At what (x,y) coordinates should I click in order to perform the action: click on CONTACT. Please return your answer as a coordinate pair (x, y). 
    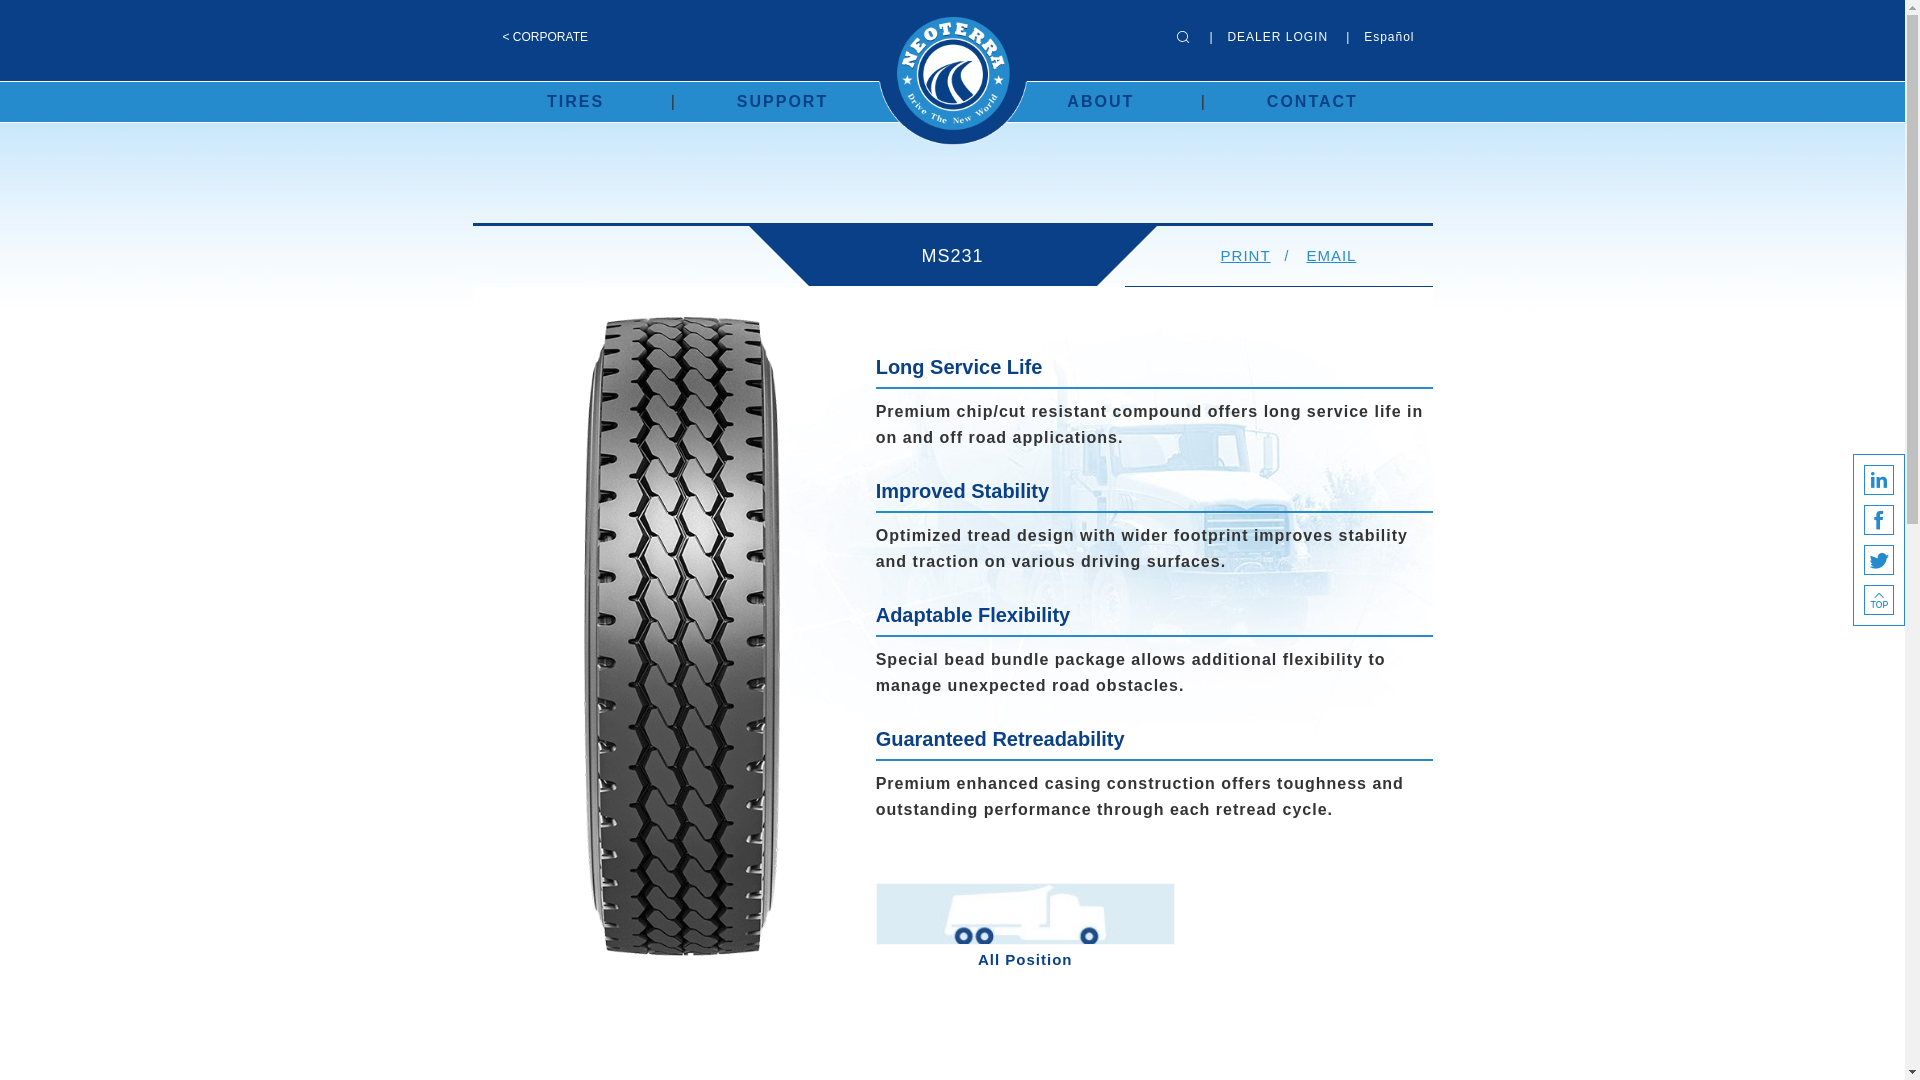
    Looking at the image, I should click on (1312, 102).